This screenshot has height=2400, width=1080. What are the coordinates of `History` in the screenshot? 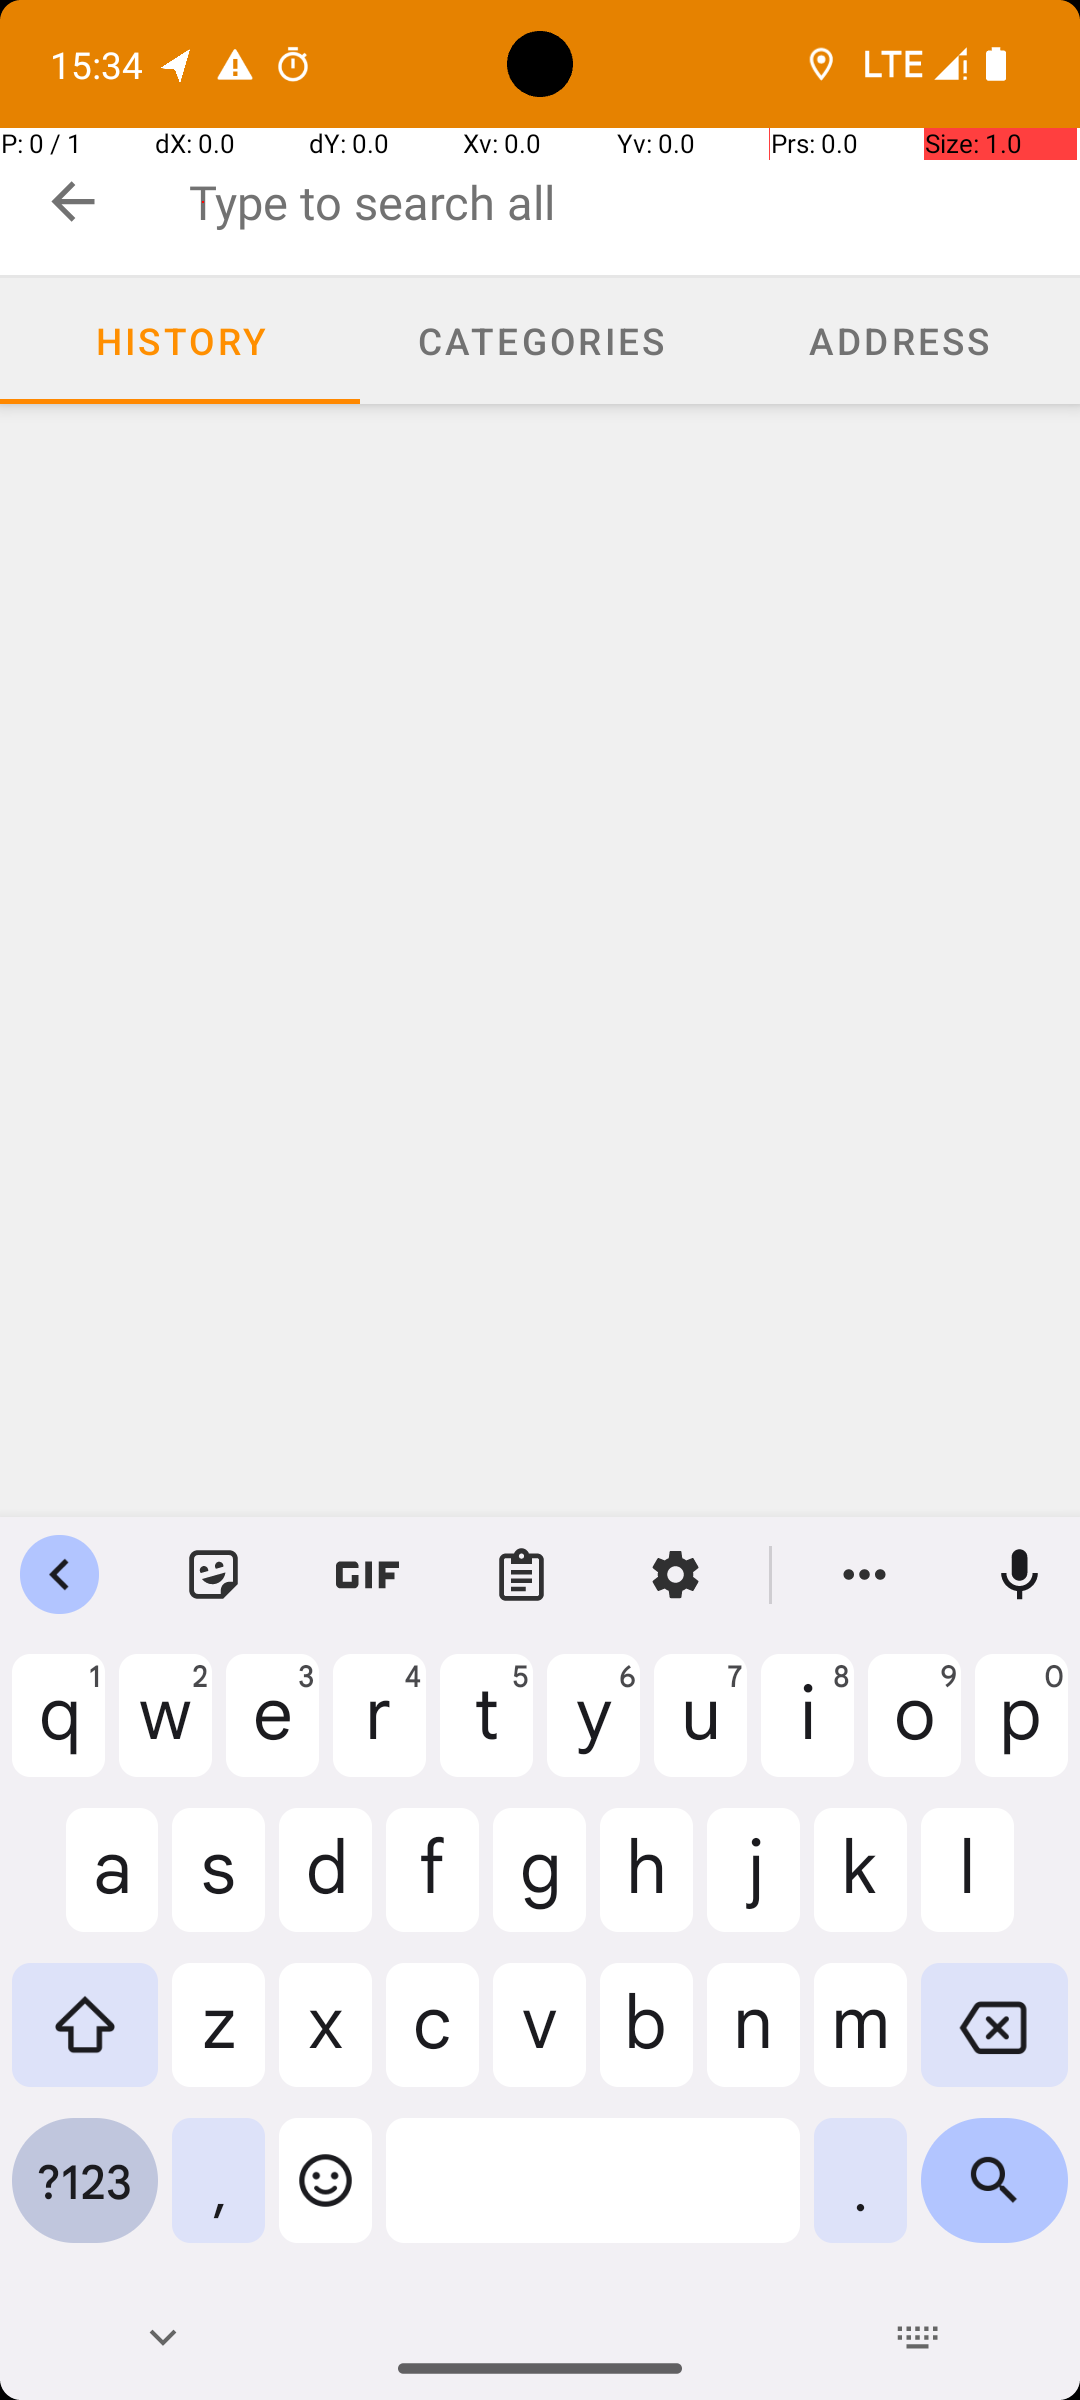 It's located at (180, 341).